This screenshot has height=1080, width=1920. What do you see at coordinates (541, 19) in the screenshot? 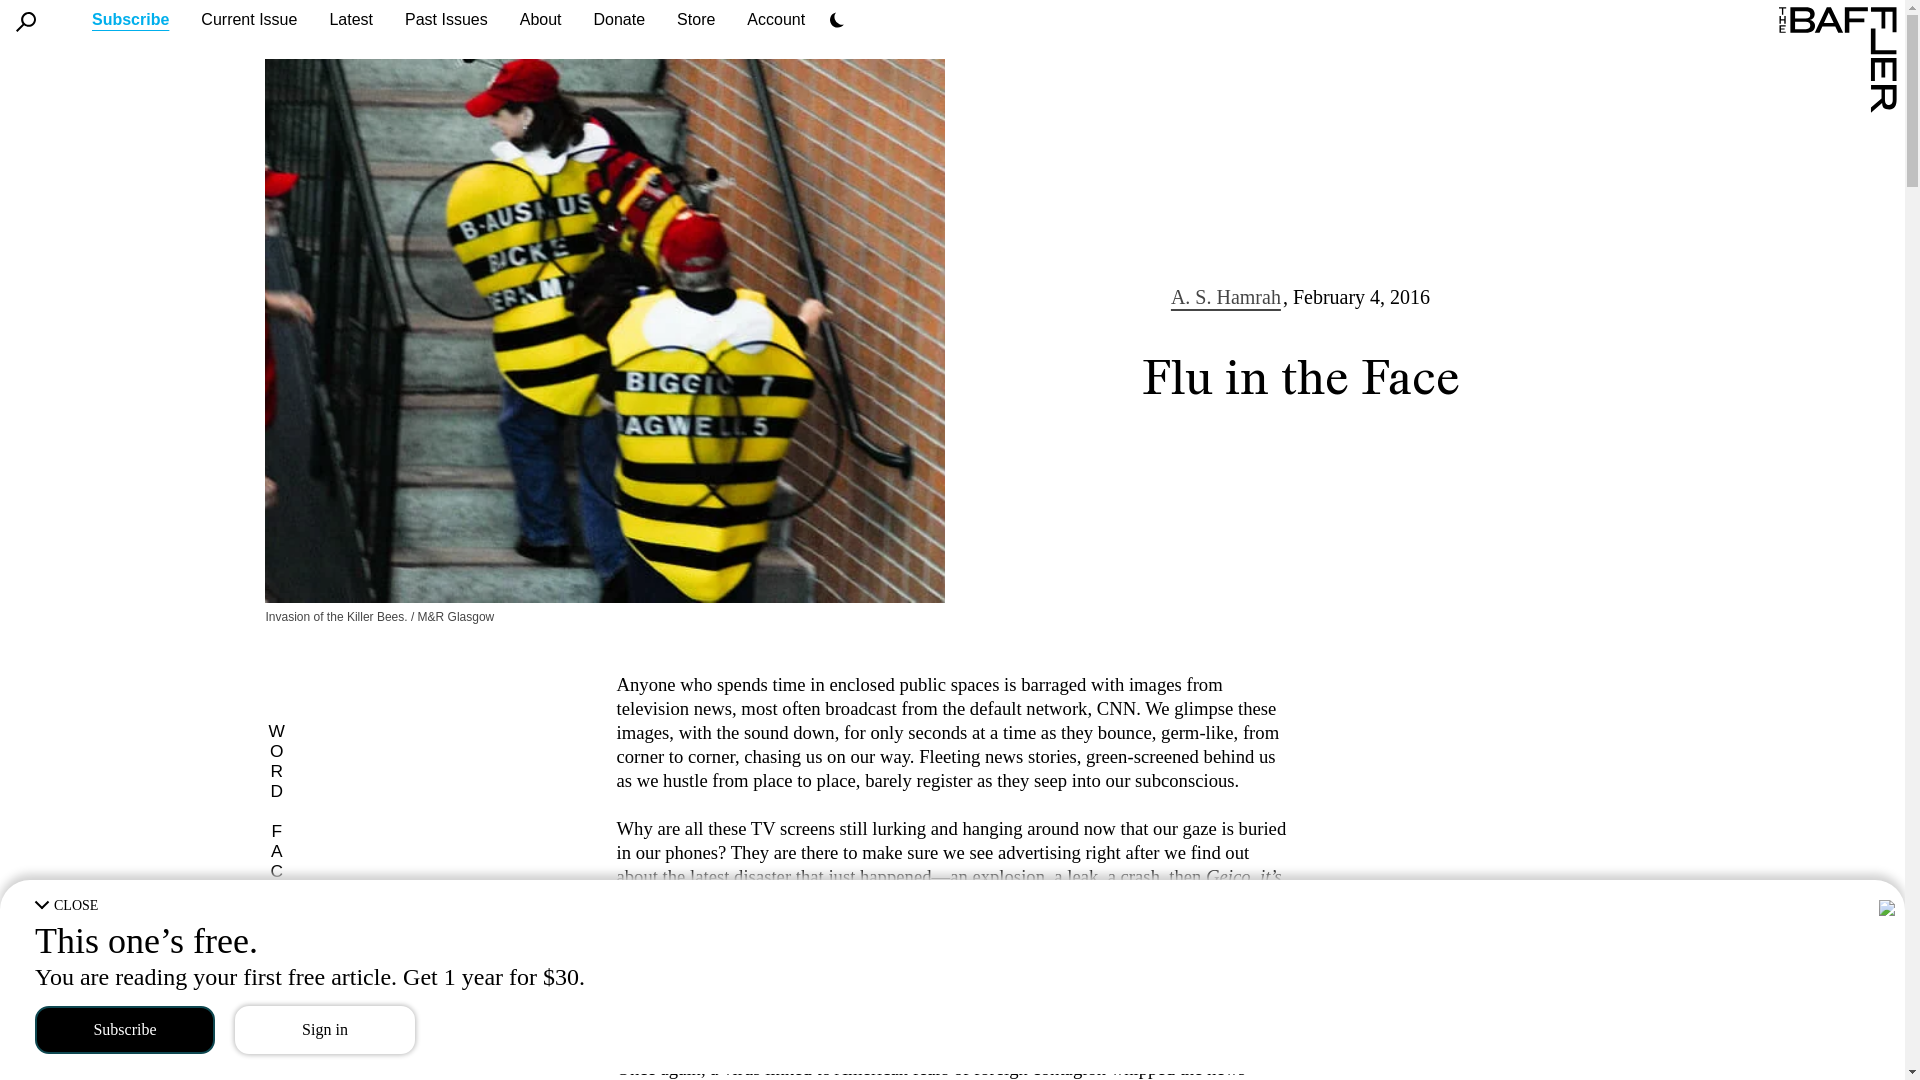
I see `About` at bounding box center [541, 19].